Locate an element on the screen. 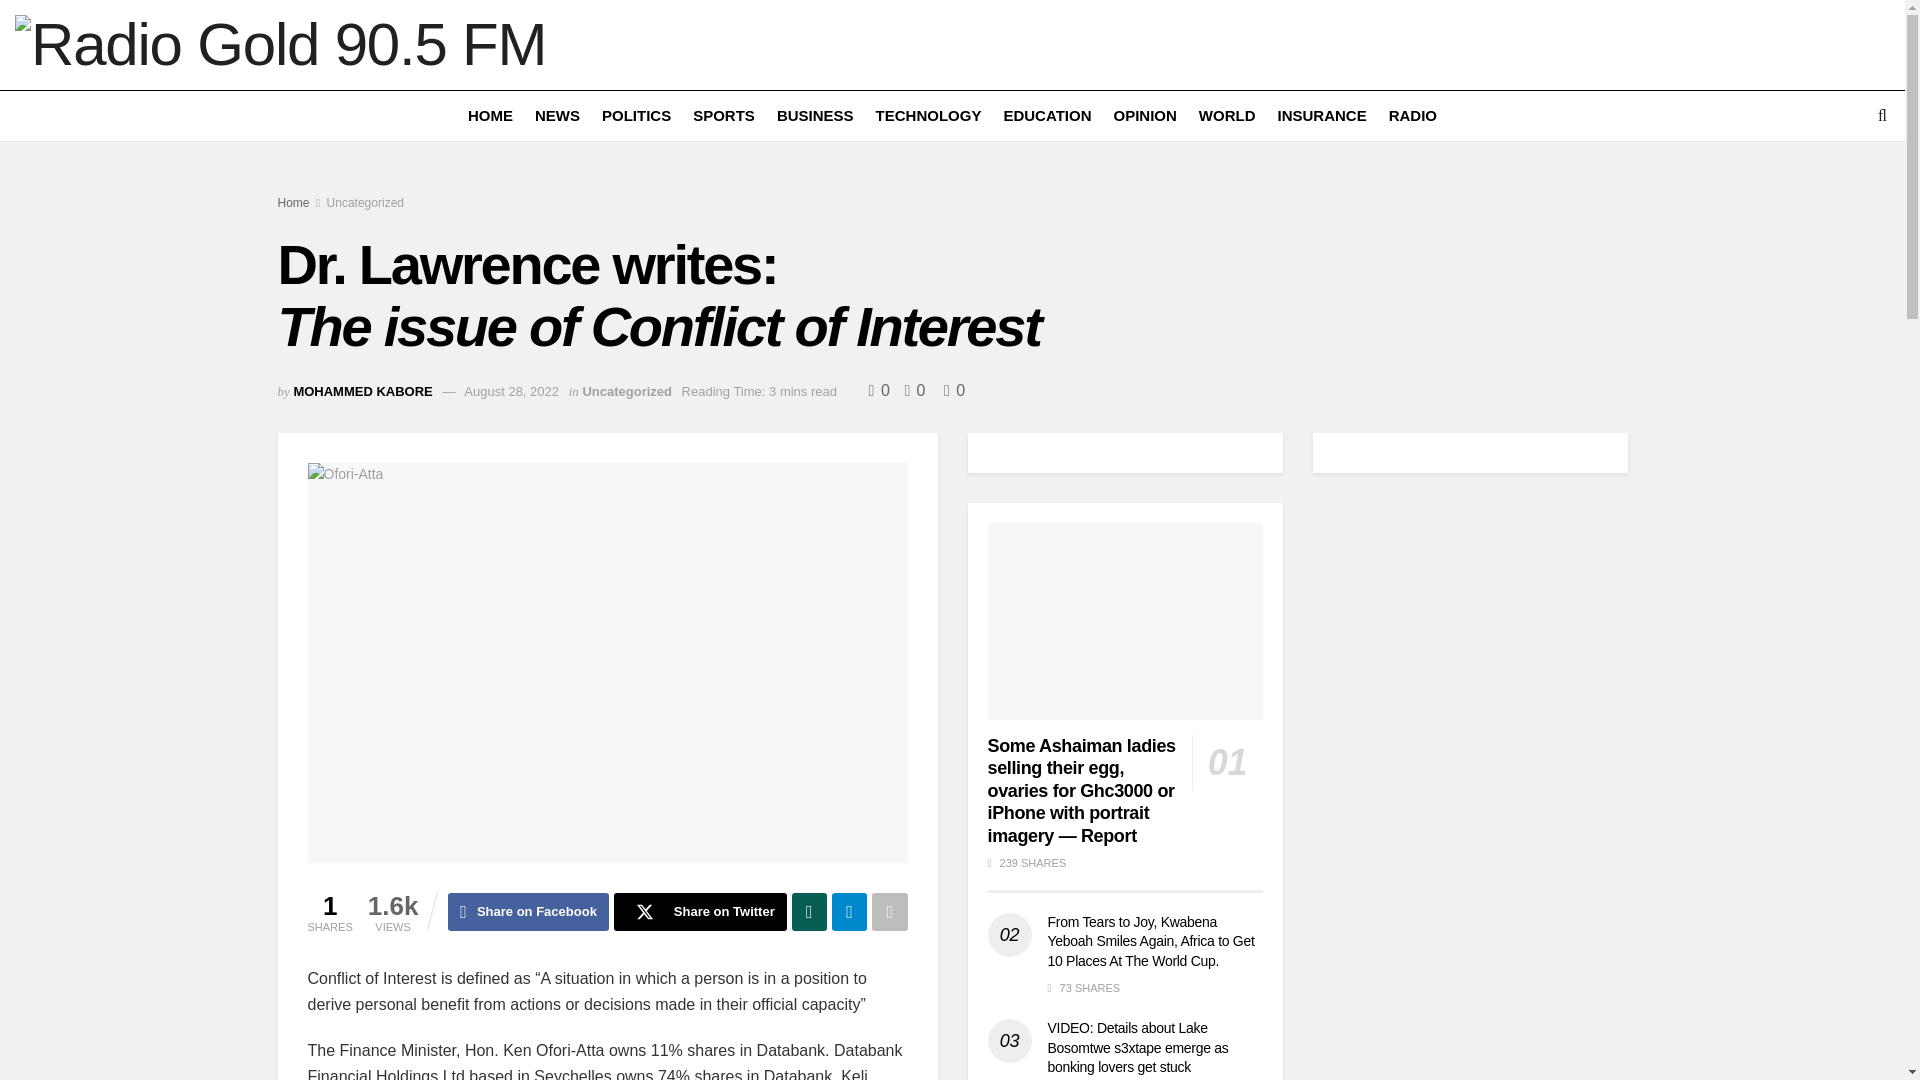  0 is located at coordinates (882, 390).